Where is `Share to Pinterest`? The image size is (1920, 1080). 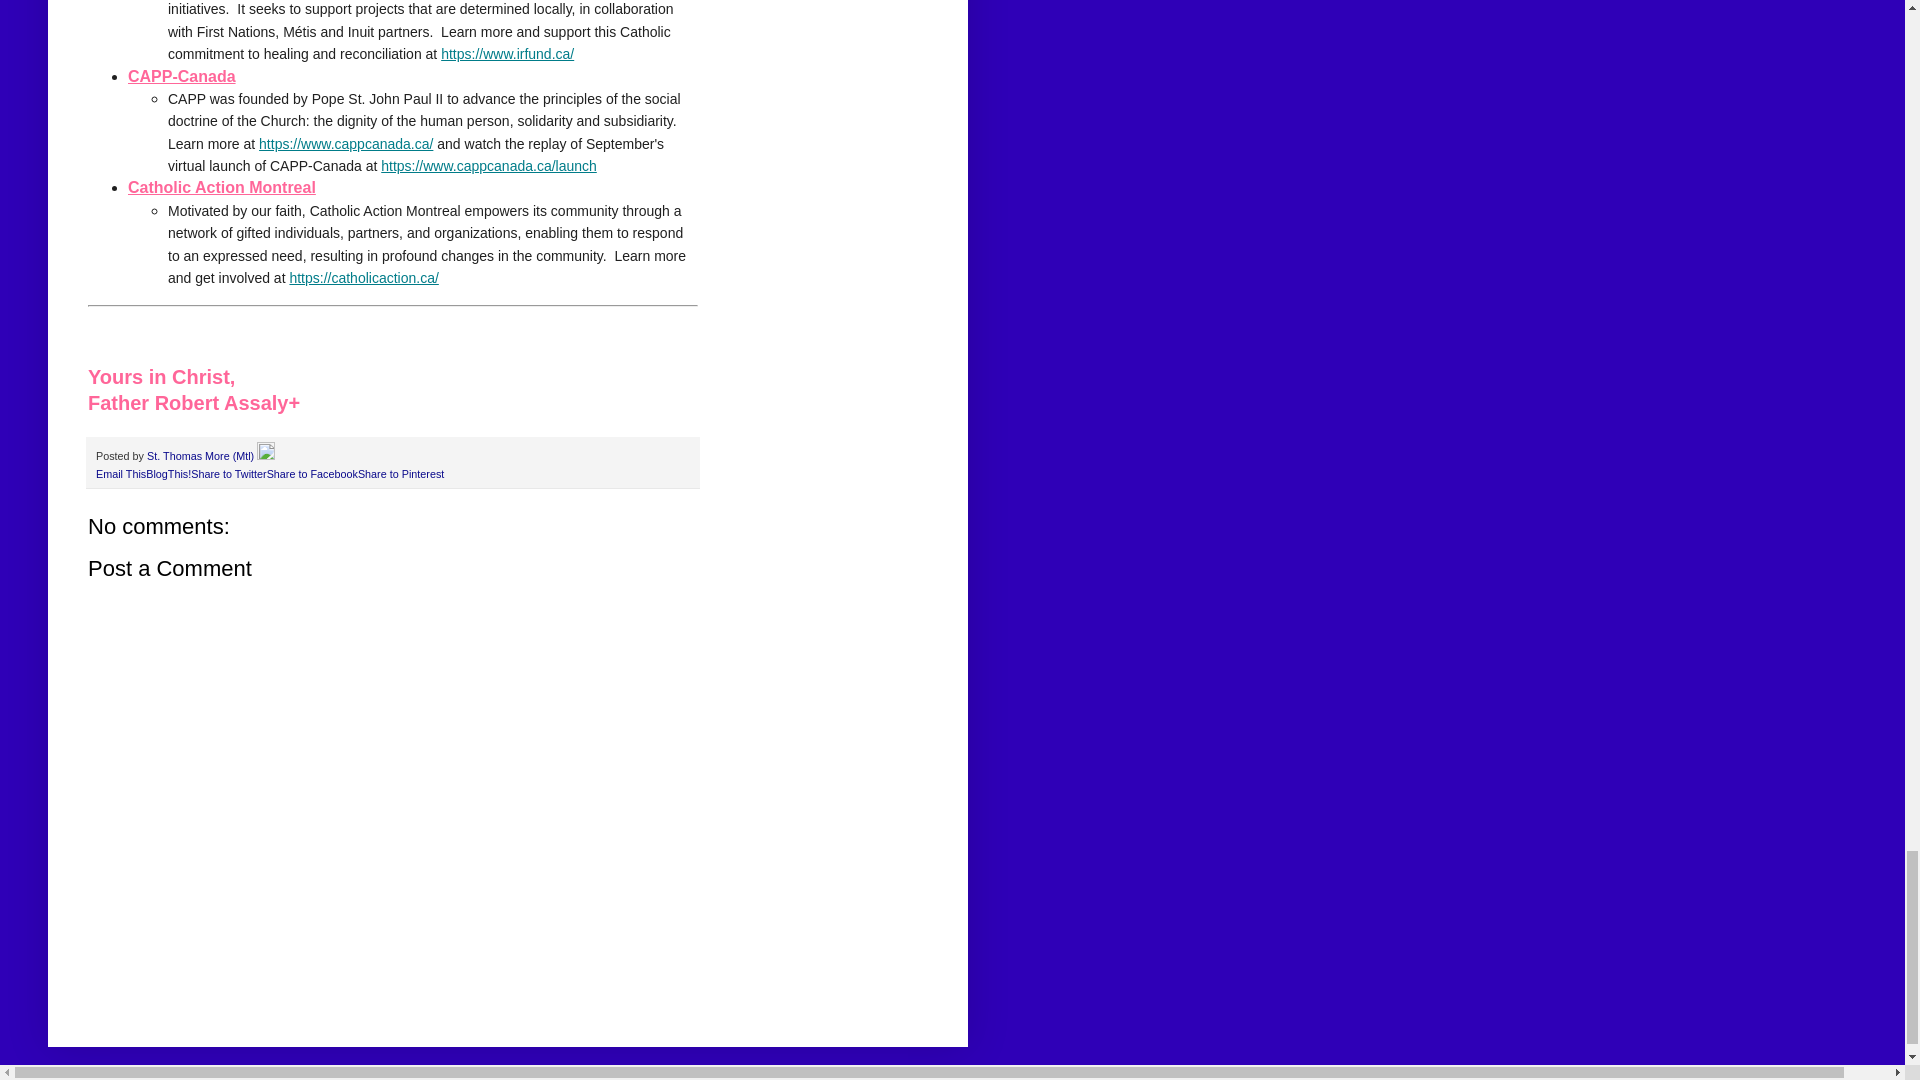 Share to Pinterest is located at coordinates (400, 473).